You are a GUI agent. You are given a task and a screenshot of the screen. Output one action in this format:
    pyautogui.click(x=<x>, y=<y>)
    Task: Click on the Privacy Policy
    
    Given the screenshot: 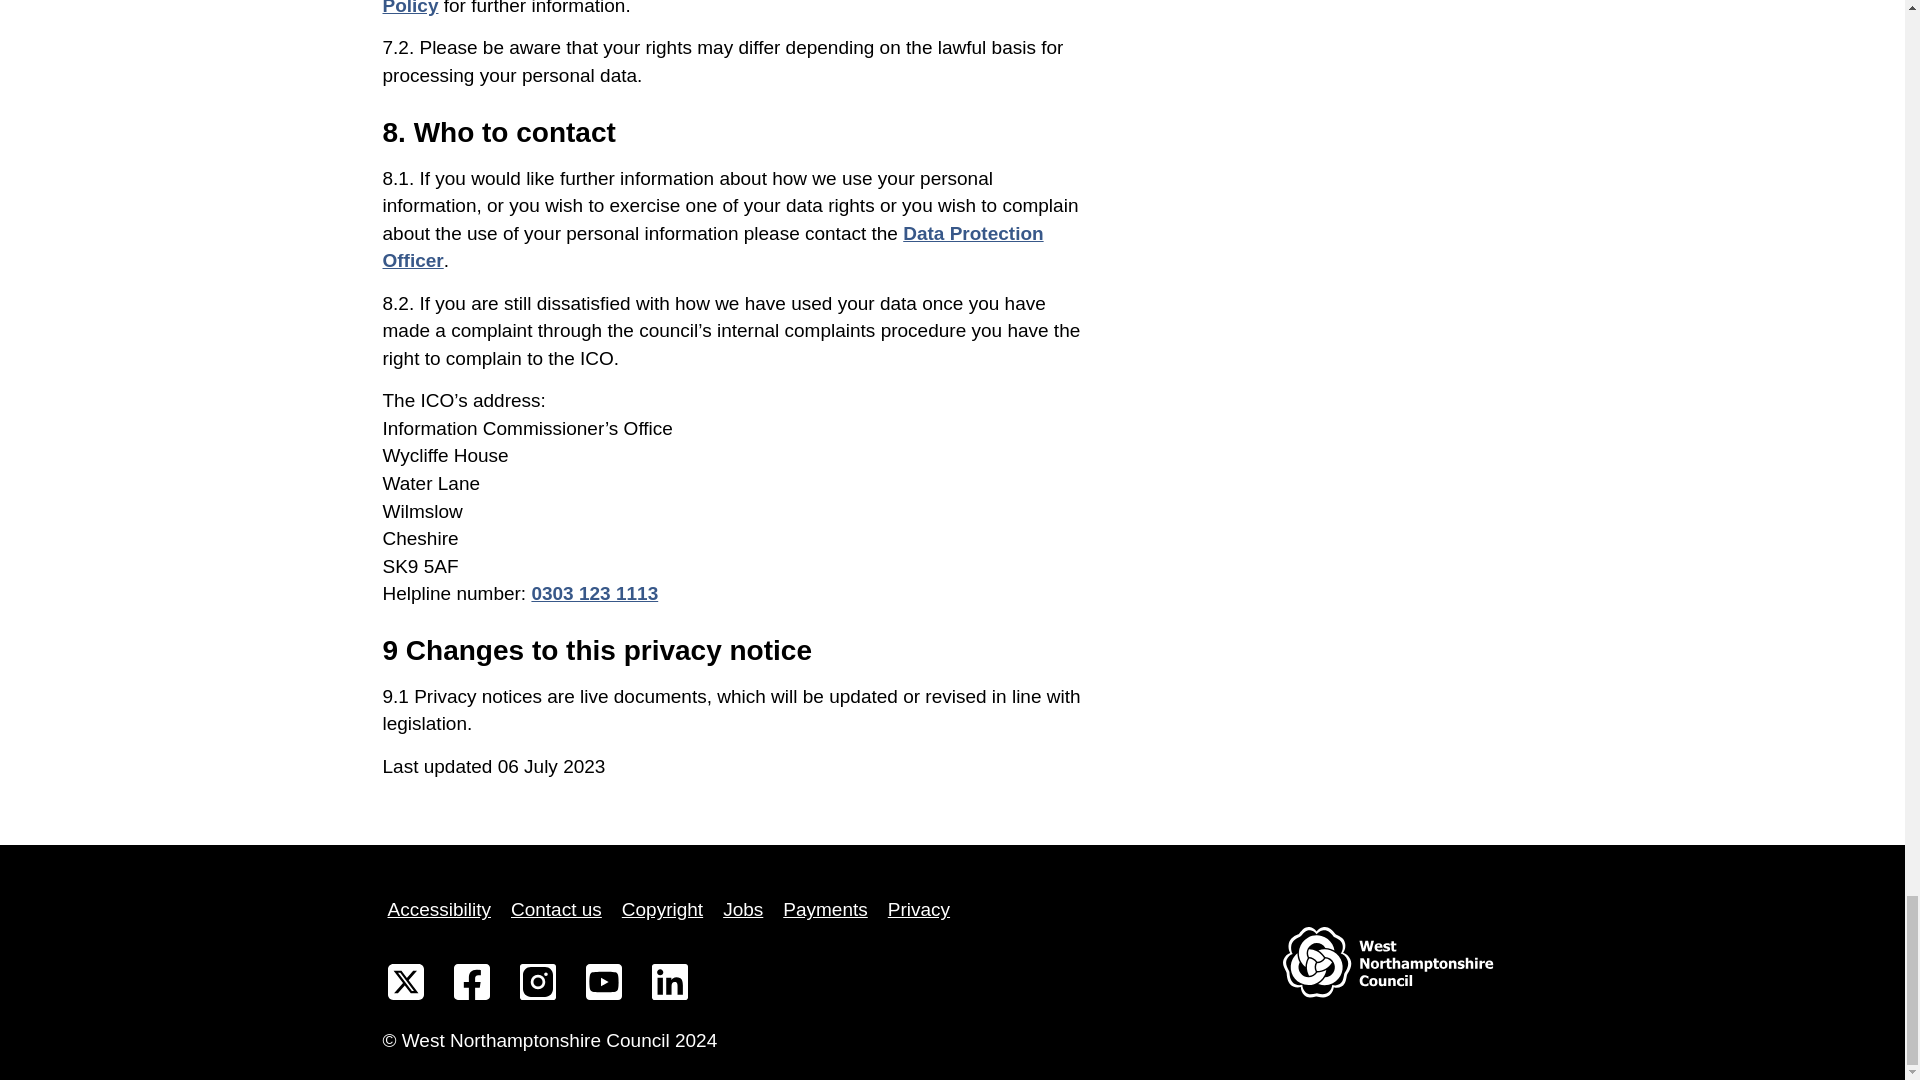 What is the action you would take?
    pyautogui.click(x=724, y=8)
    